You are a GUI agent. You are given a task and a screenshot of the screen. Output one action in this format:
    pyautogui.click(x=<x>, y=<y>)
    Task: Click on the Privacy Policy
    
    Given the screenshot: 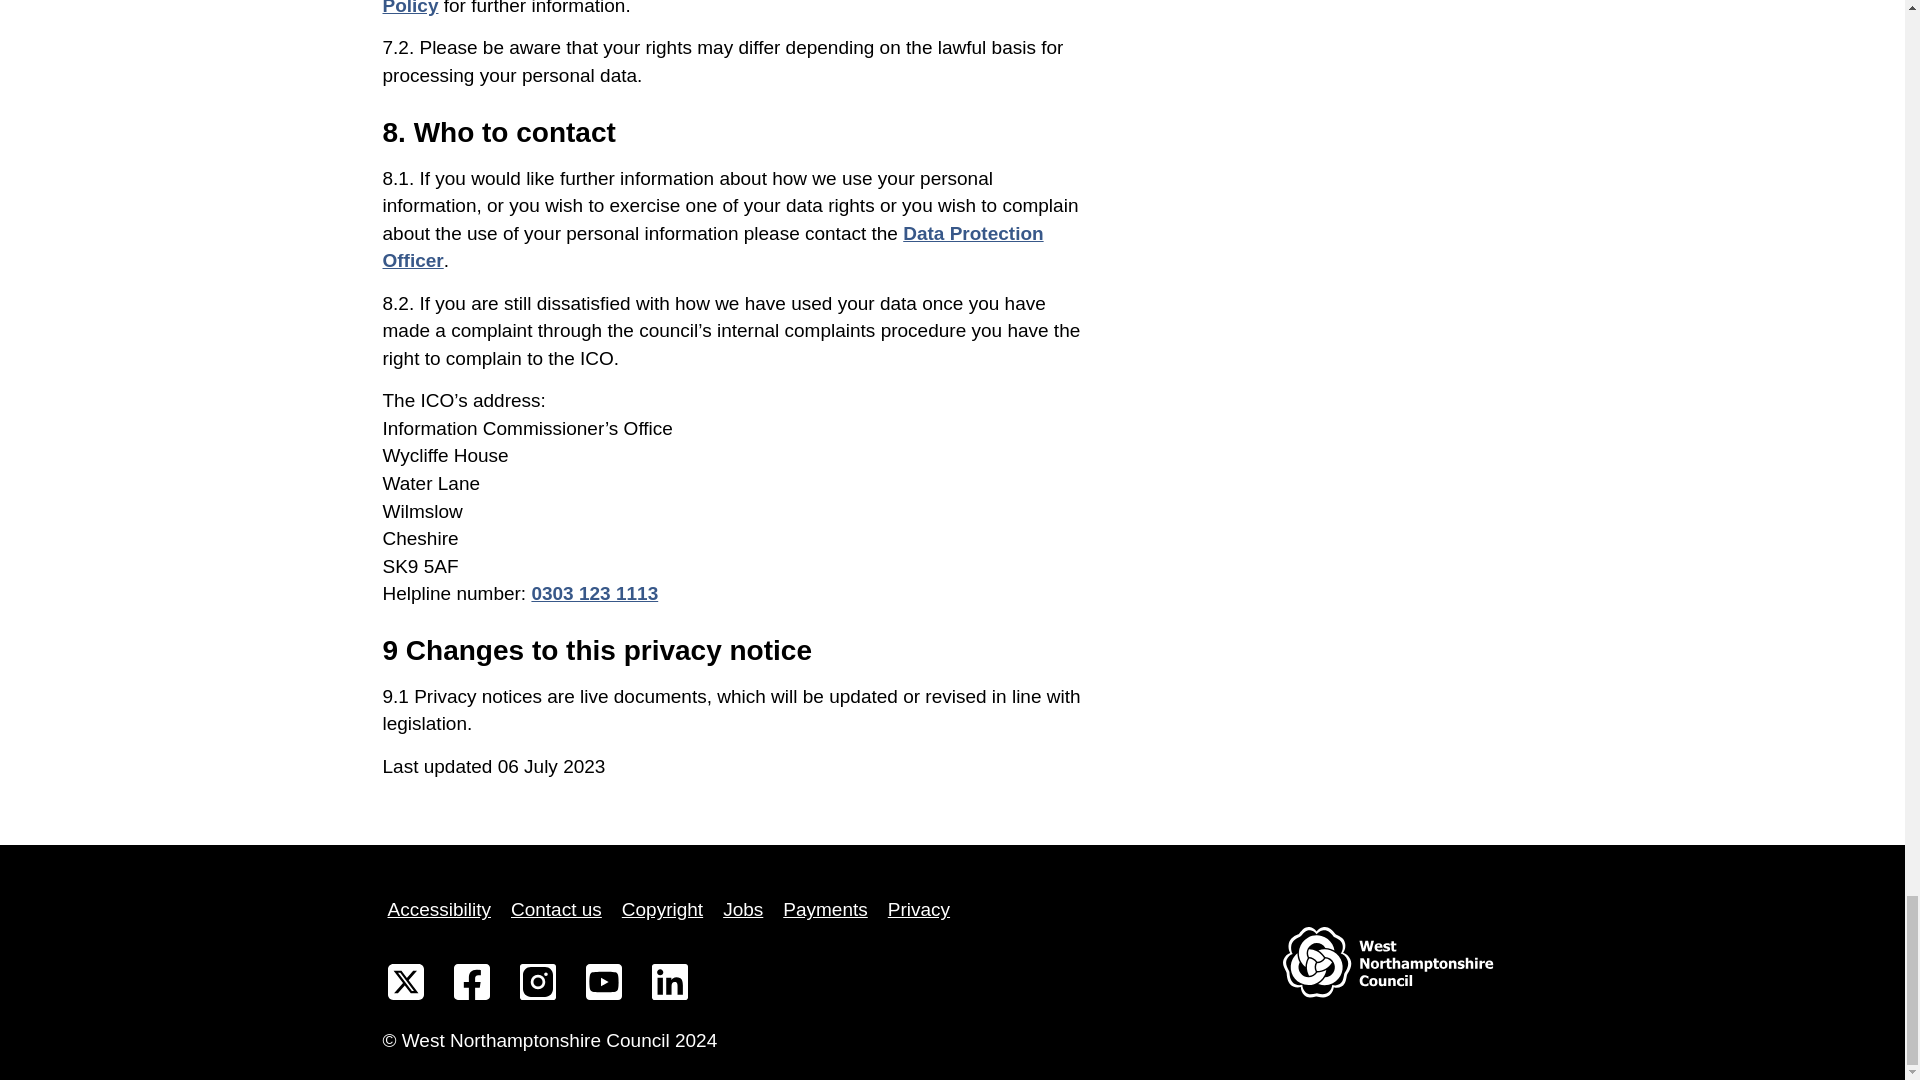 What is the action you would take?
    pyautogui.click(x=724, y=8)
    